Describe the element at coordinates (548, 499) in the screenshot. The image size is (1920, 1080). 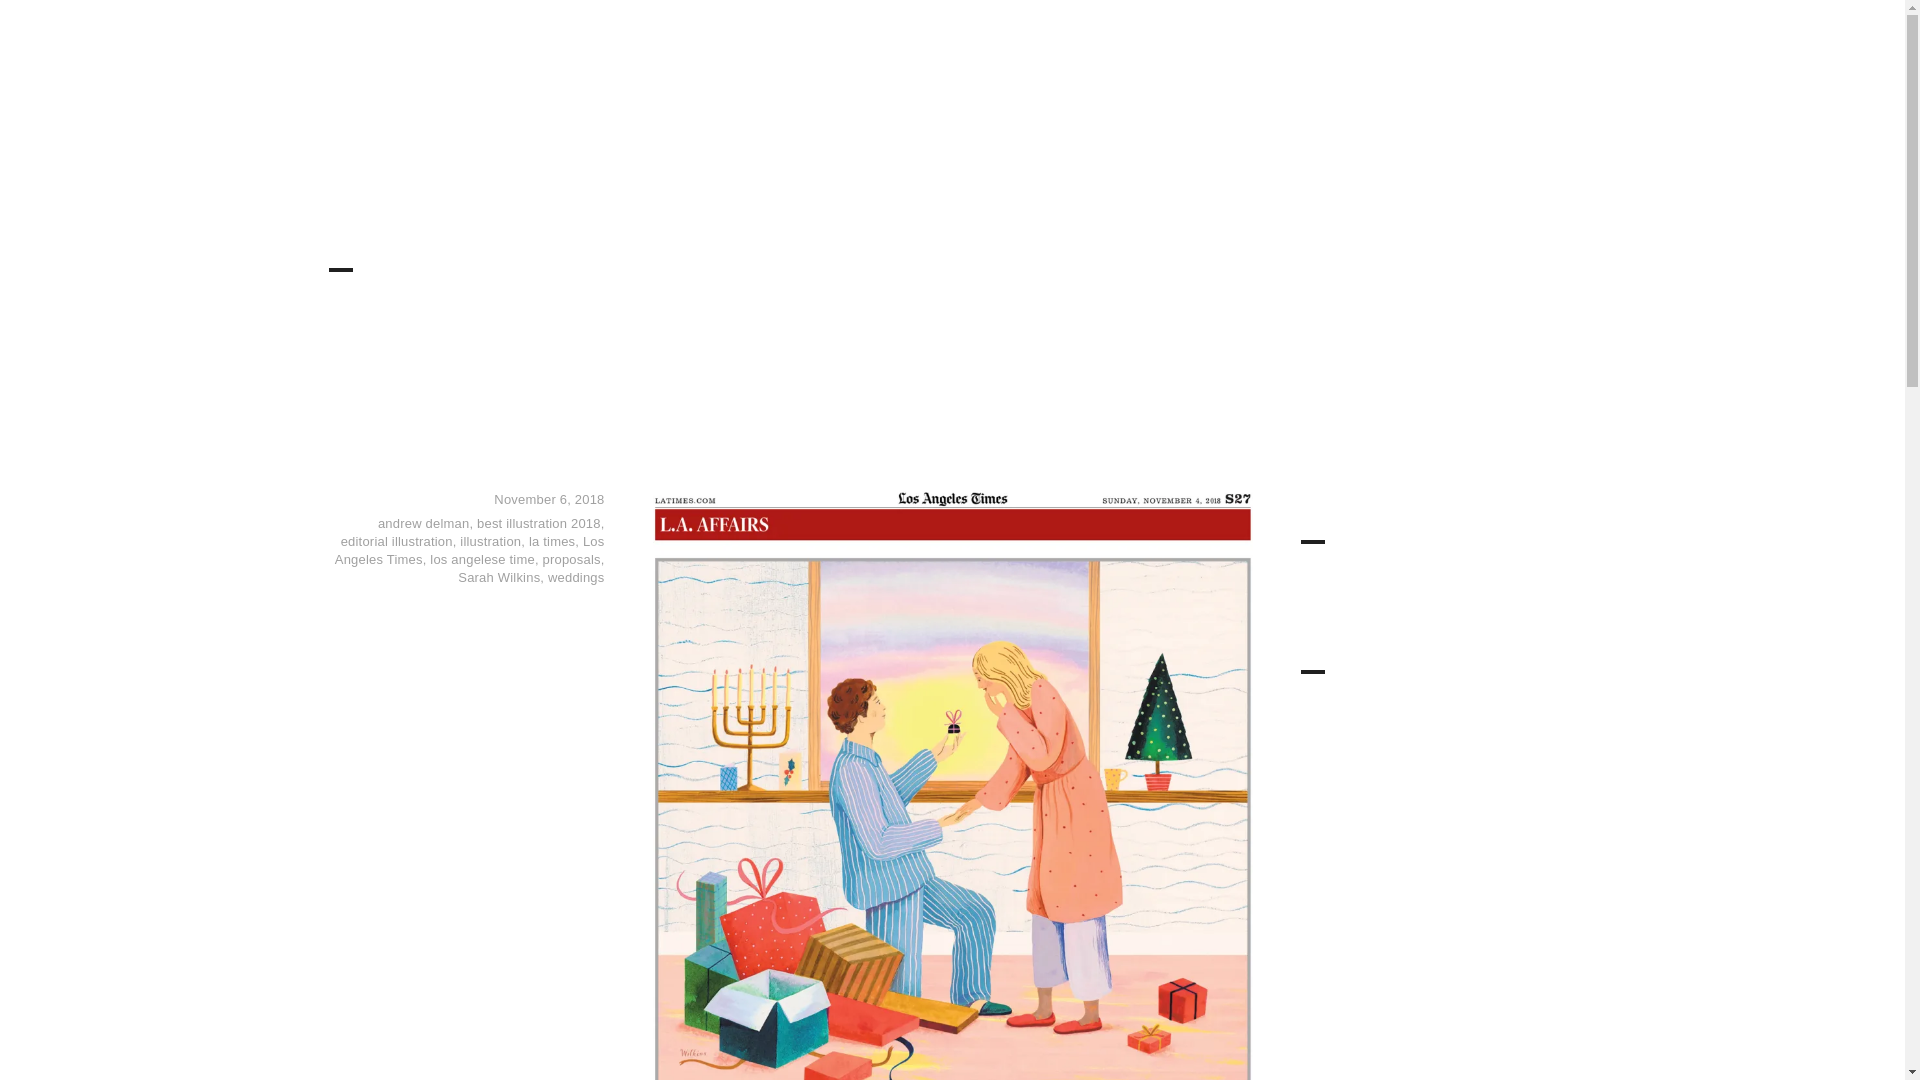
I see `November 6, 2018` at that location.